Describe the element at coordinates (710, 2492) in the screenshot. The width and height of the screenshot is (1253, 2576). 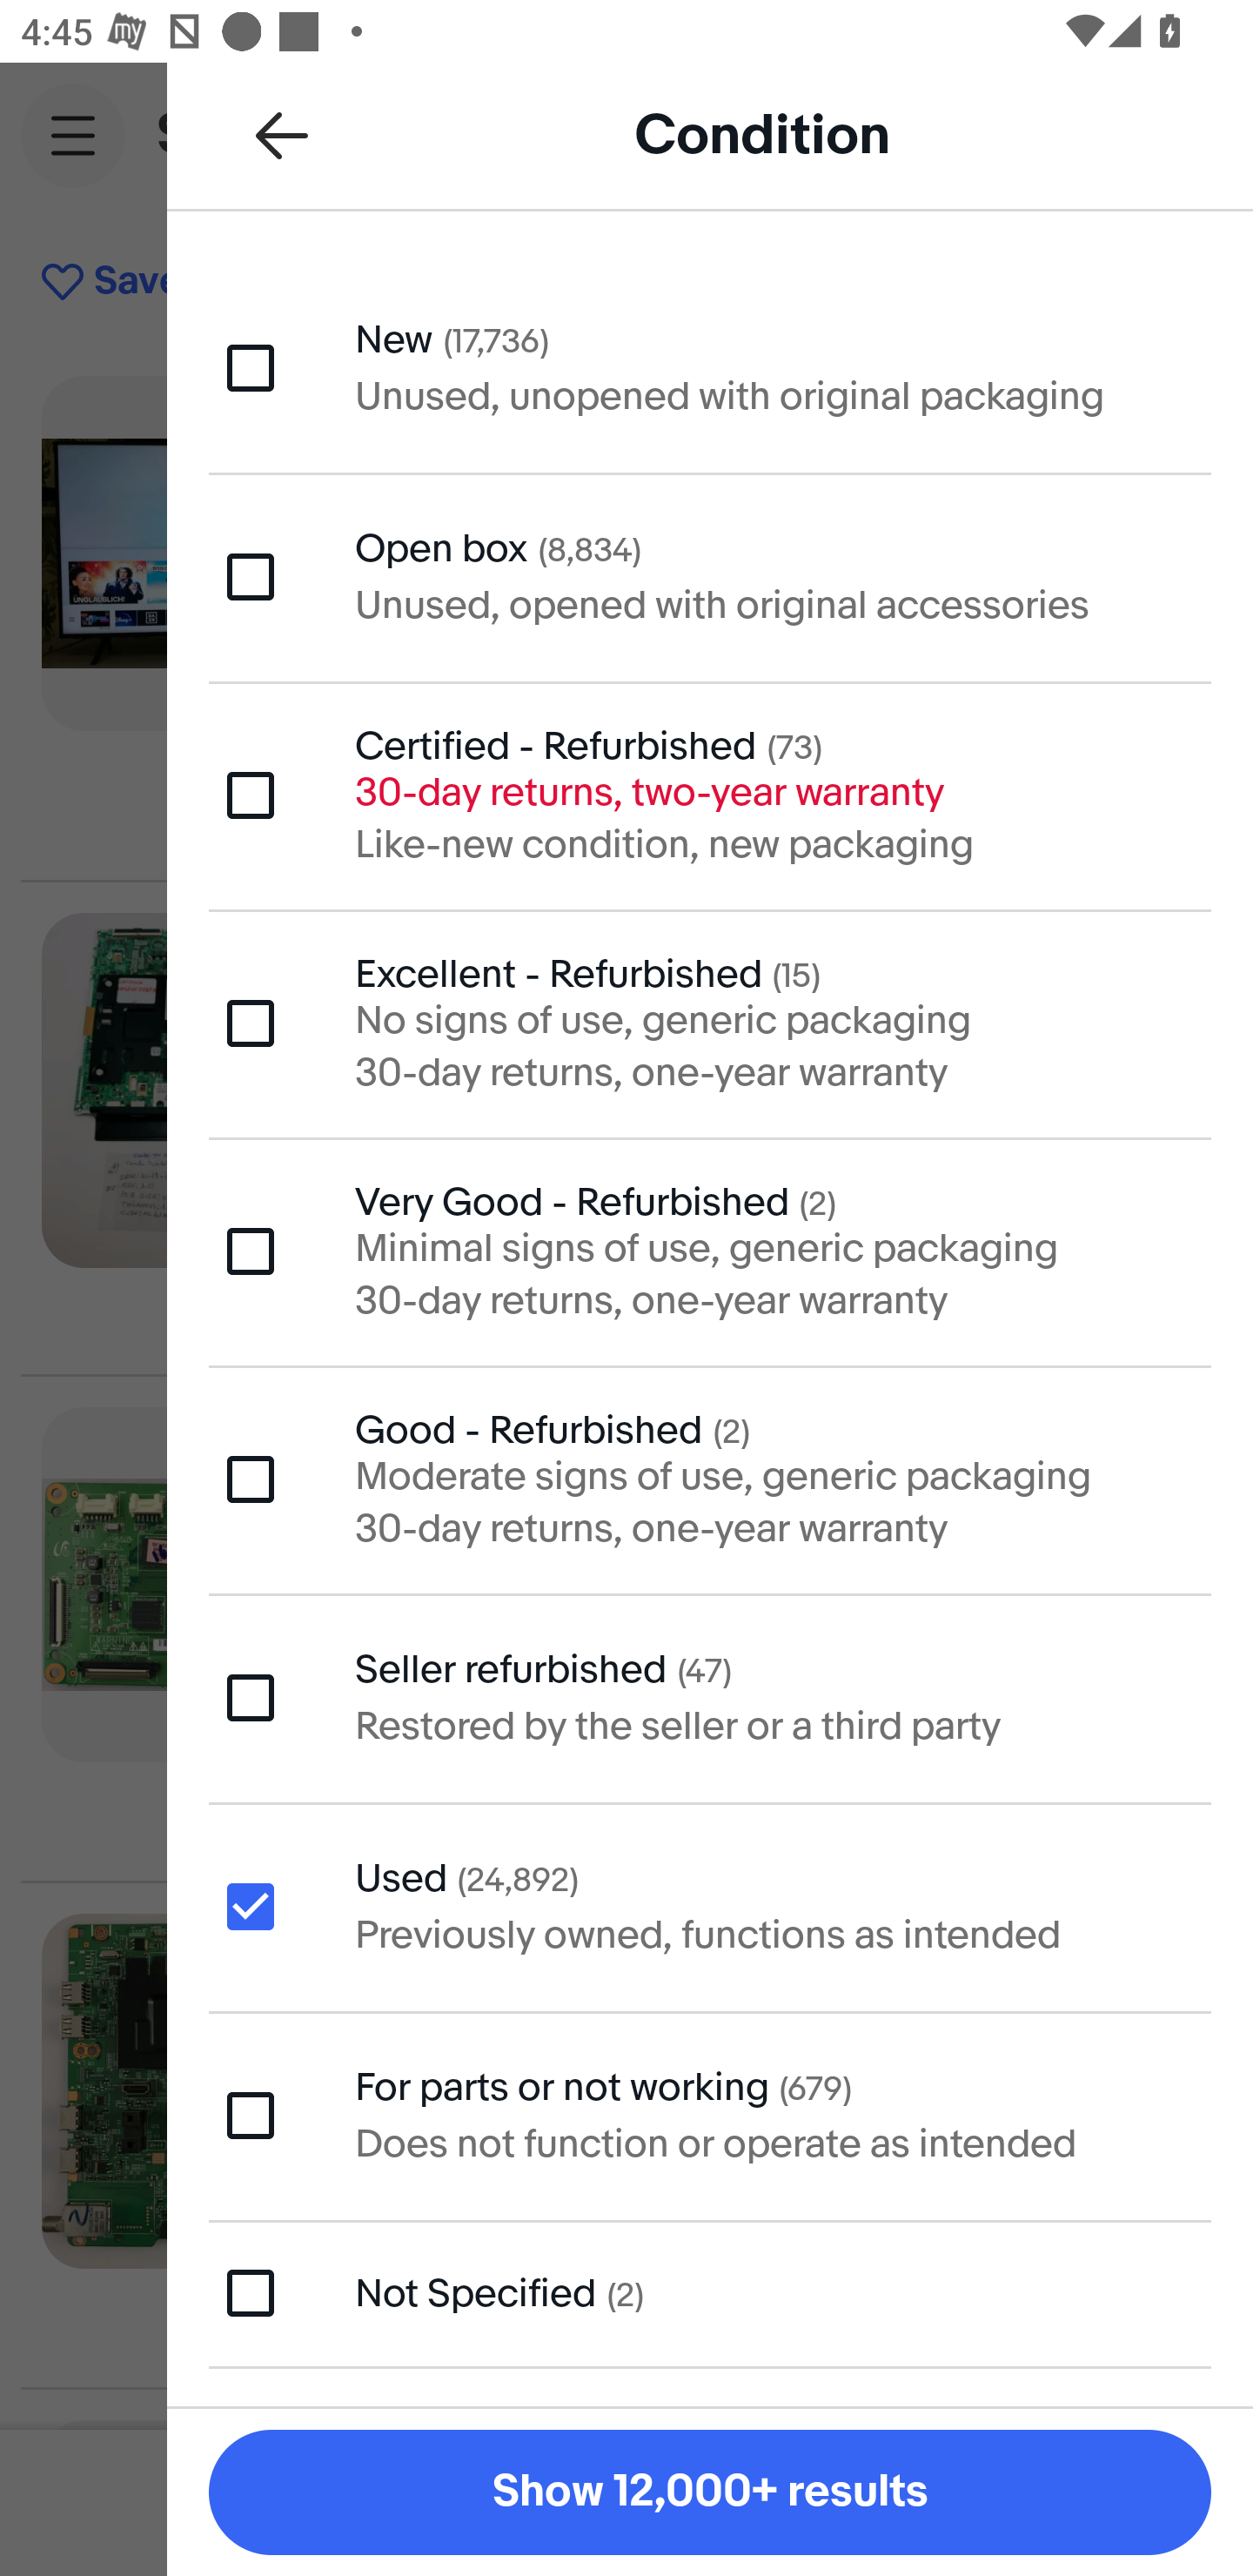
I see `Show 12,000+ results` at that location.